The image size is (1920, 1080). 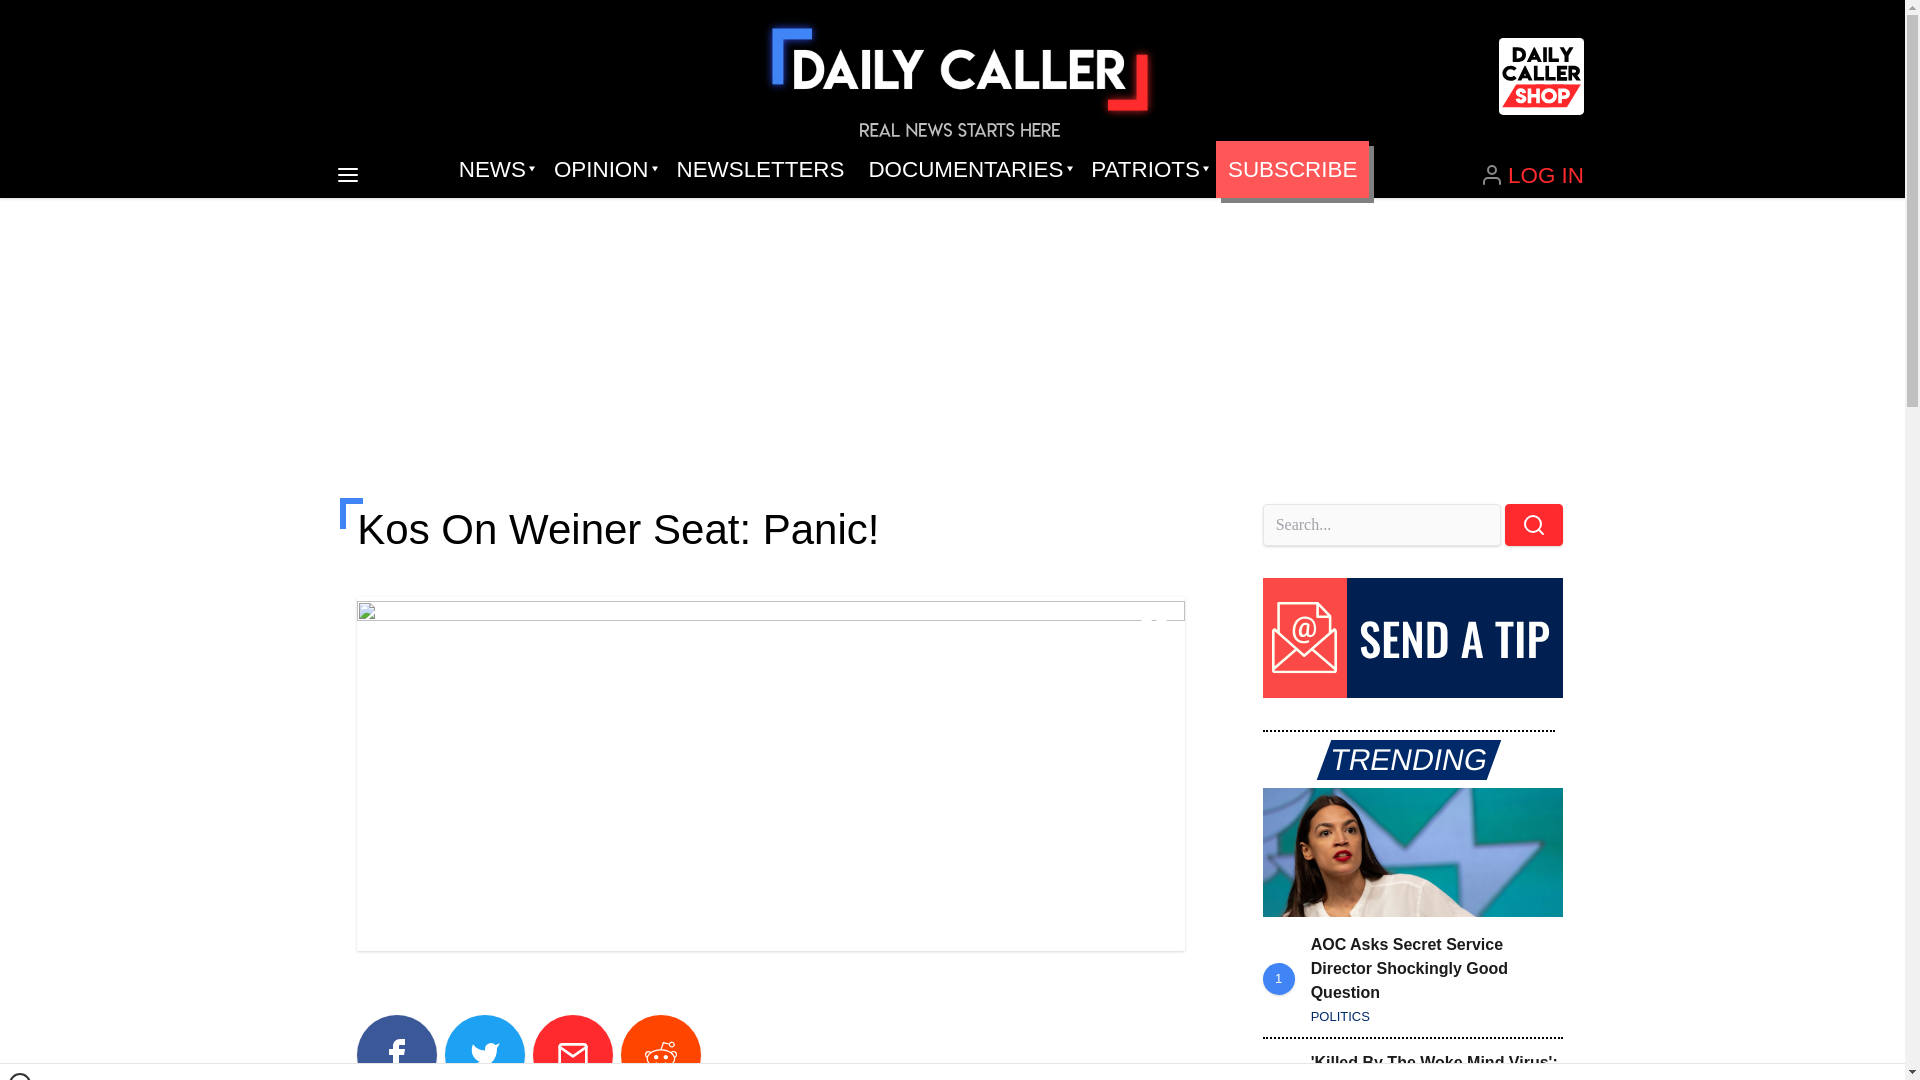 I want to click on DOCUMENTARIES, so click(x=968, y=170).